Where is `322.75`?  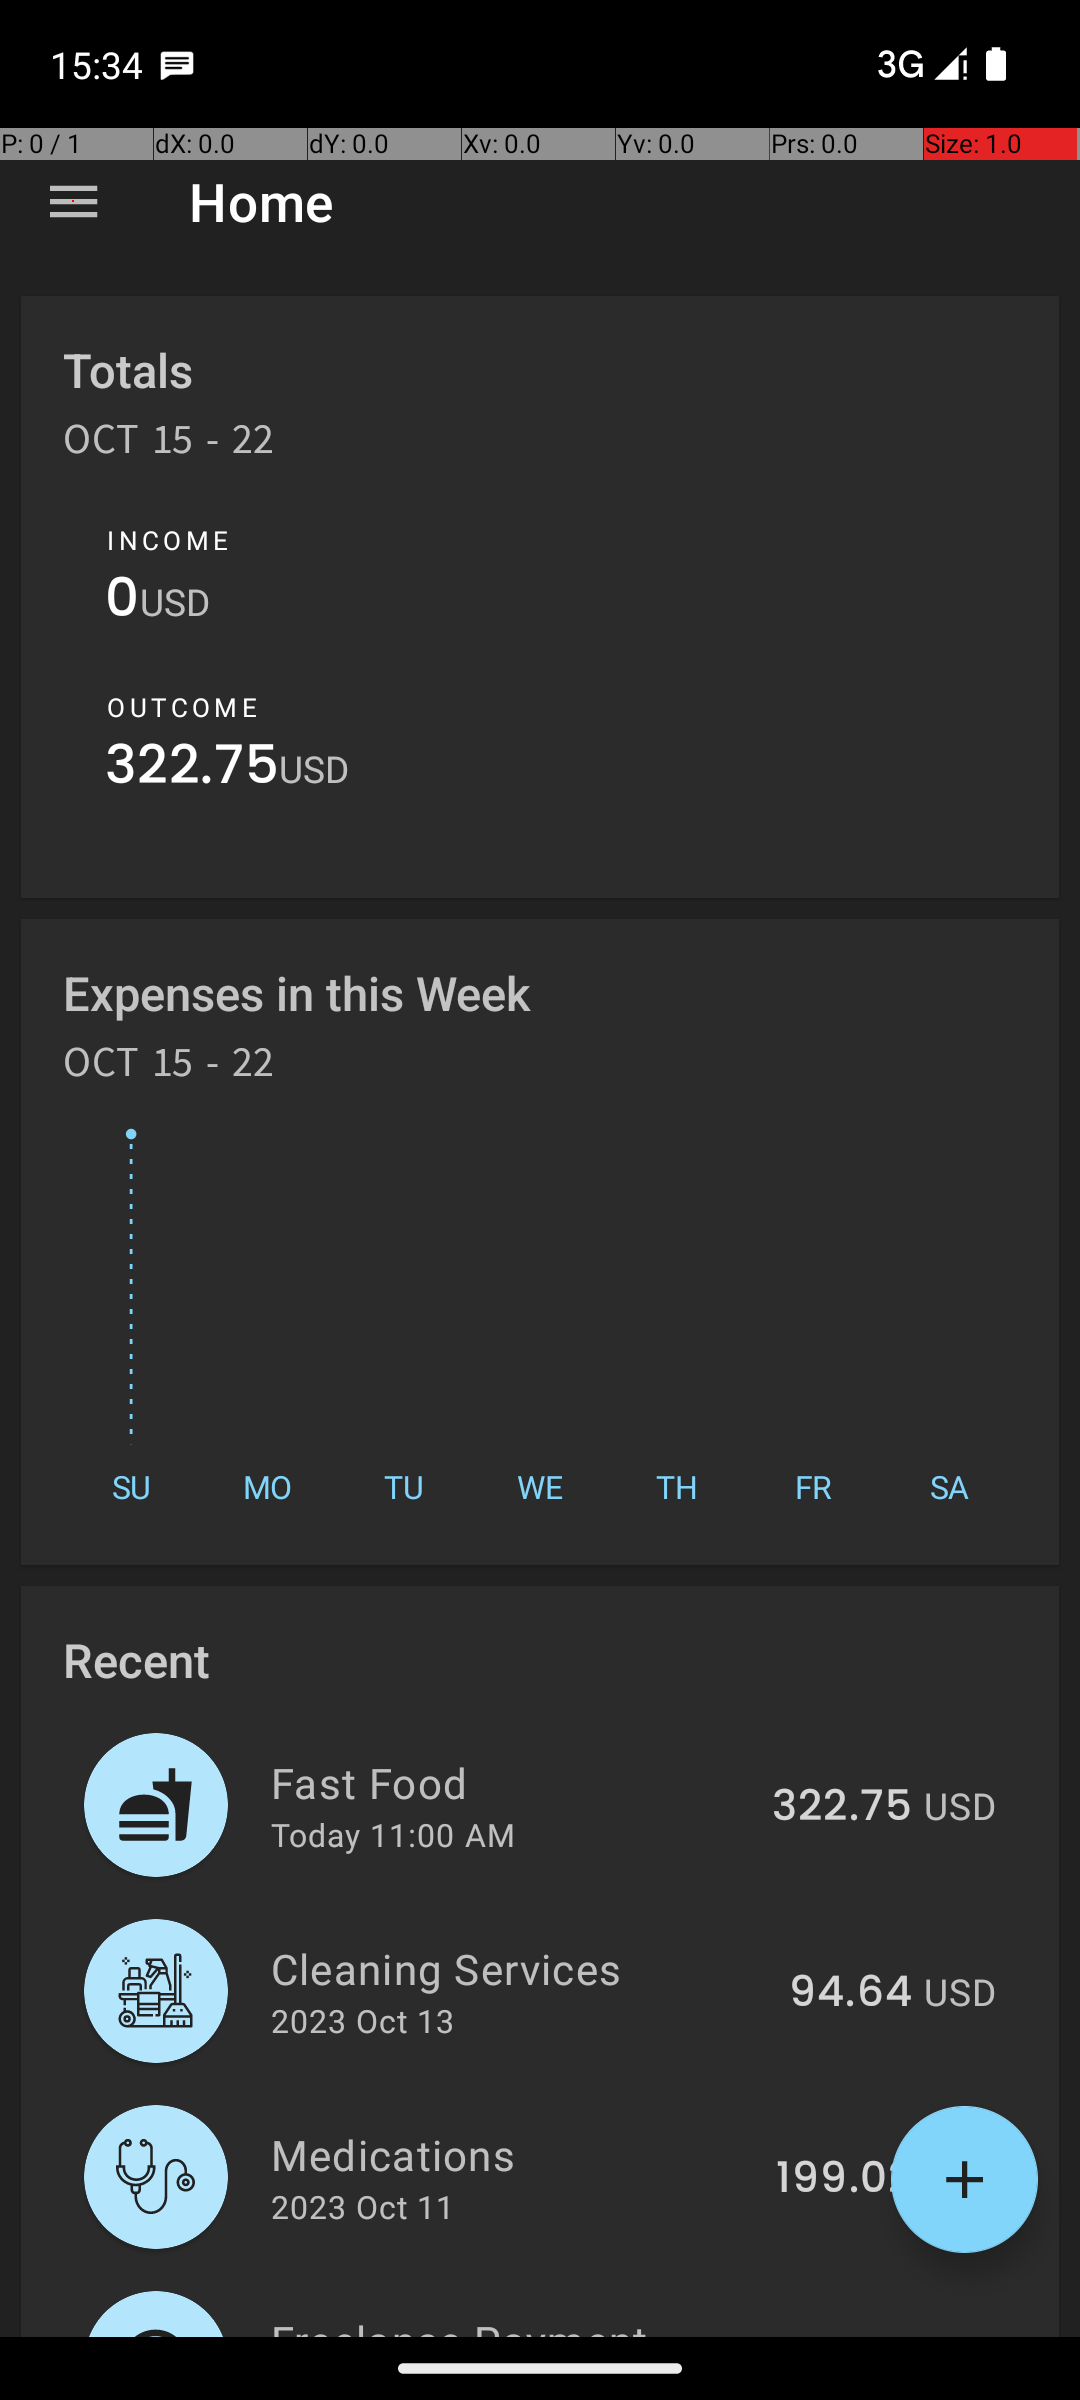
322.75 is located at coordinates (192, 770).